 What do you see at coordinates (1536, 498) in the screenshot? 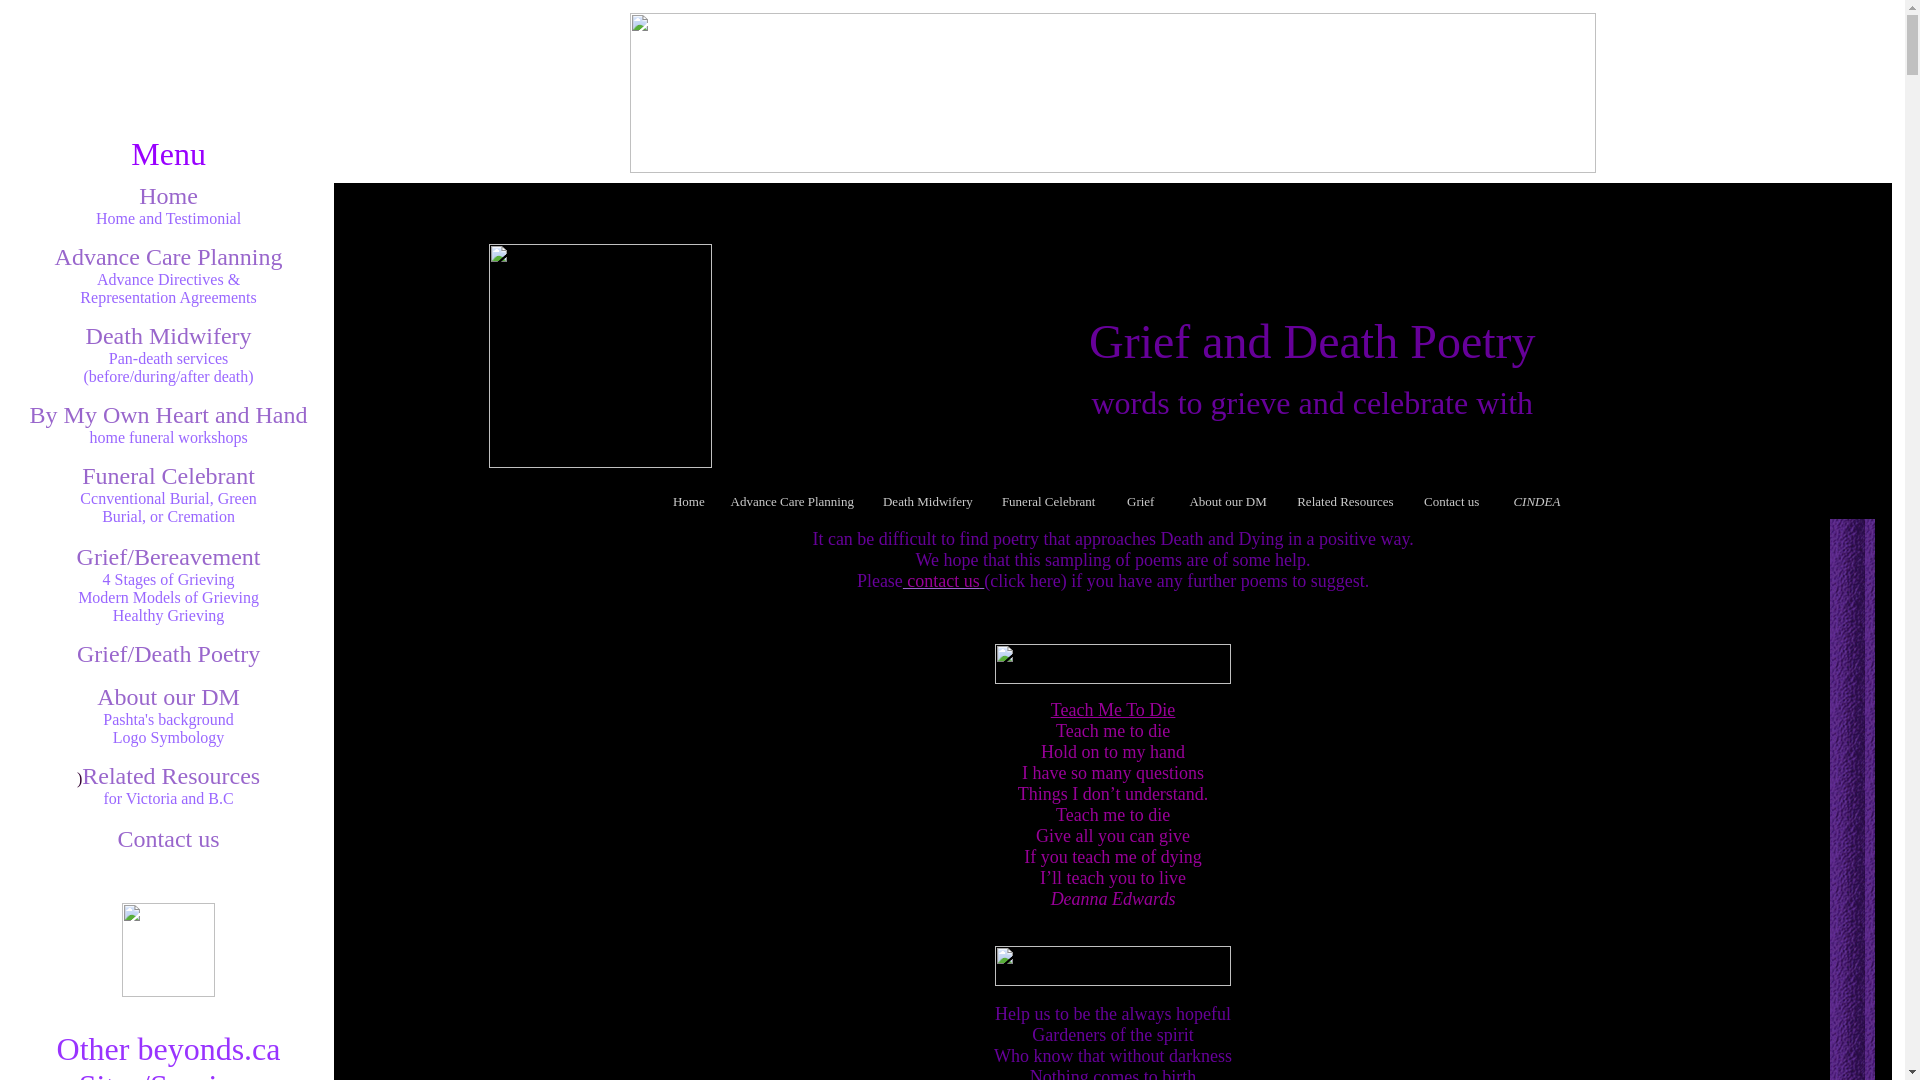
I see `CINDEA` at bounding box center [1536, 498].